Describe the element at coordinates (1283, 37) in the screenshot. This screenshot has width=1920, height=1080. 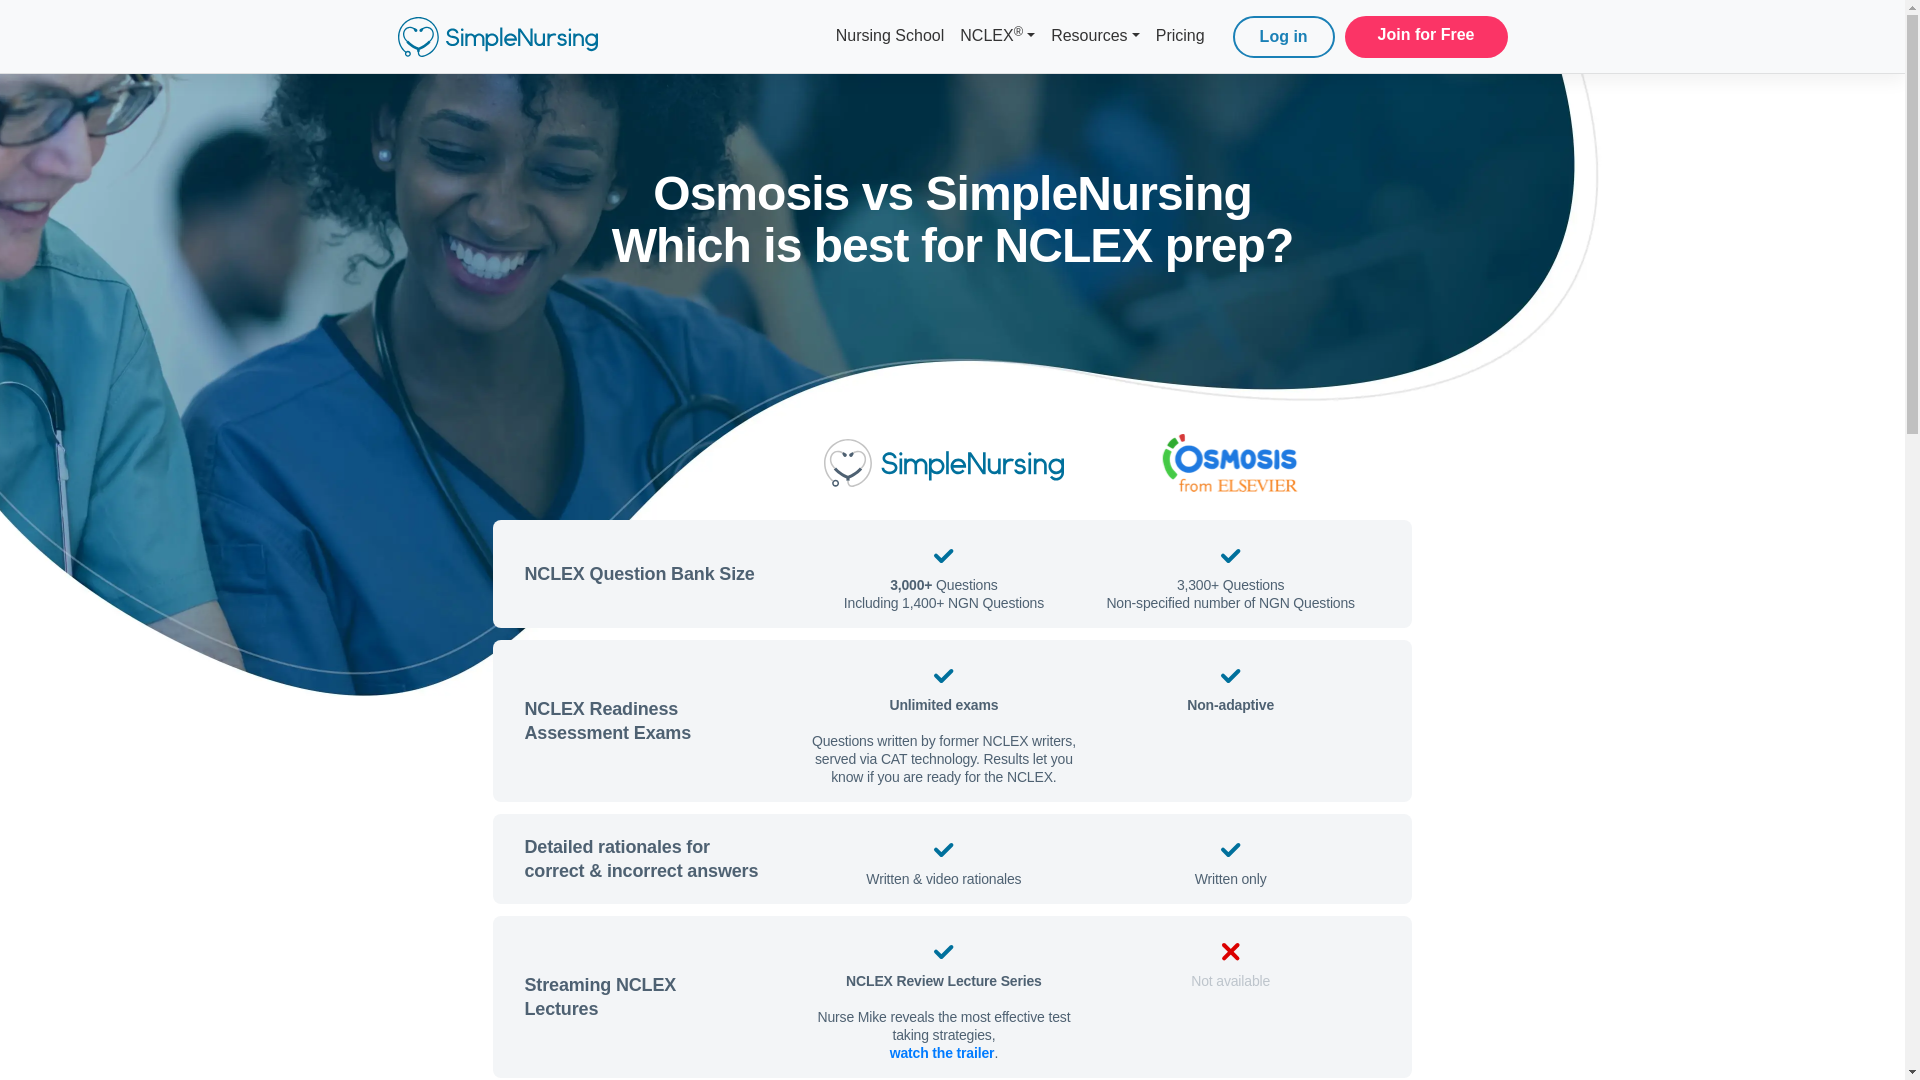
I see `Log in` at that location.